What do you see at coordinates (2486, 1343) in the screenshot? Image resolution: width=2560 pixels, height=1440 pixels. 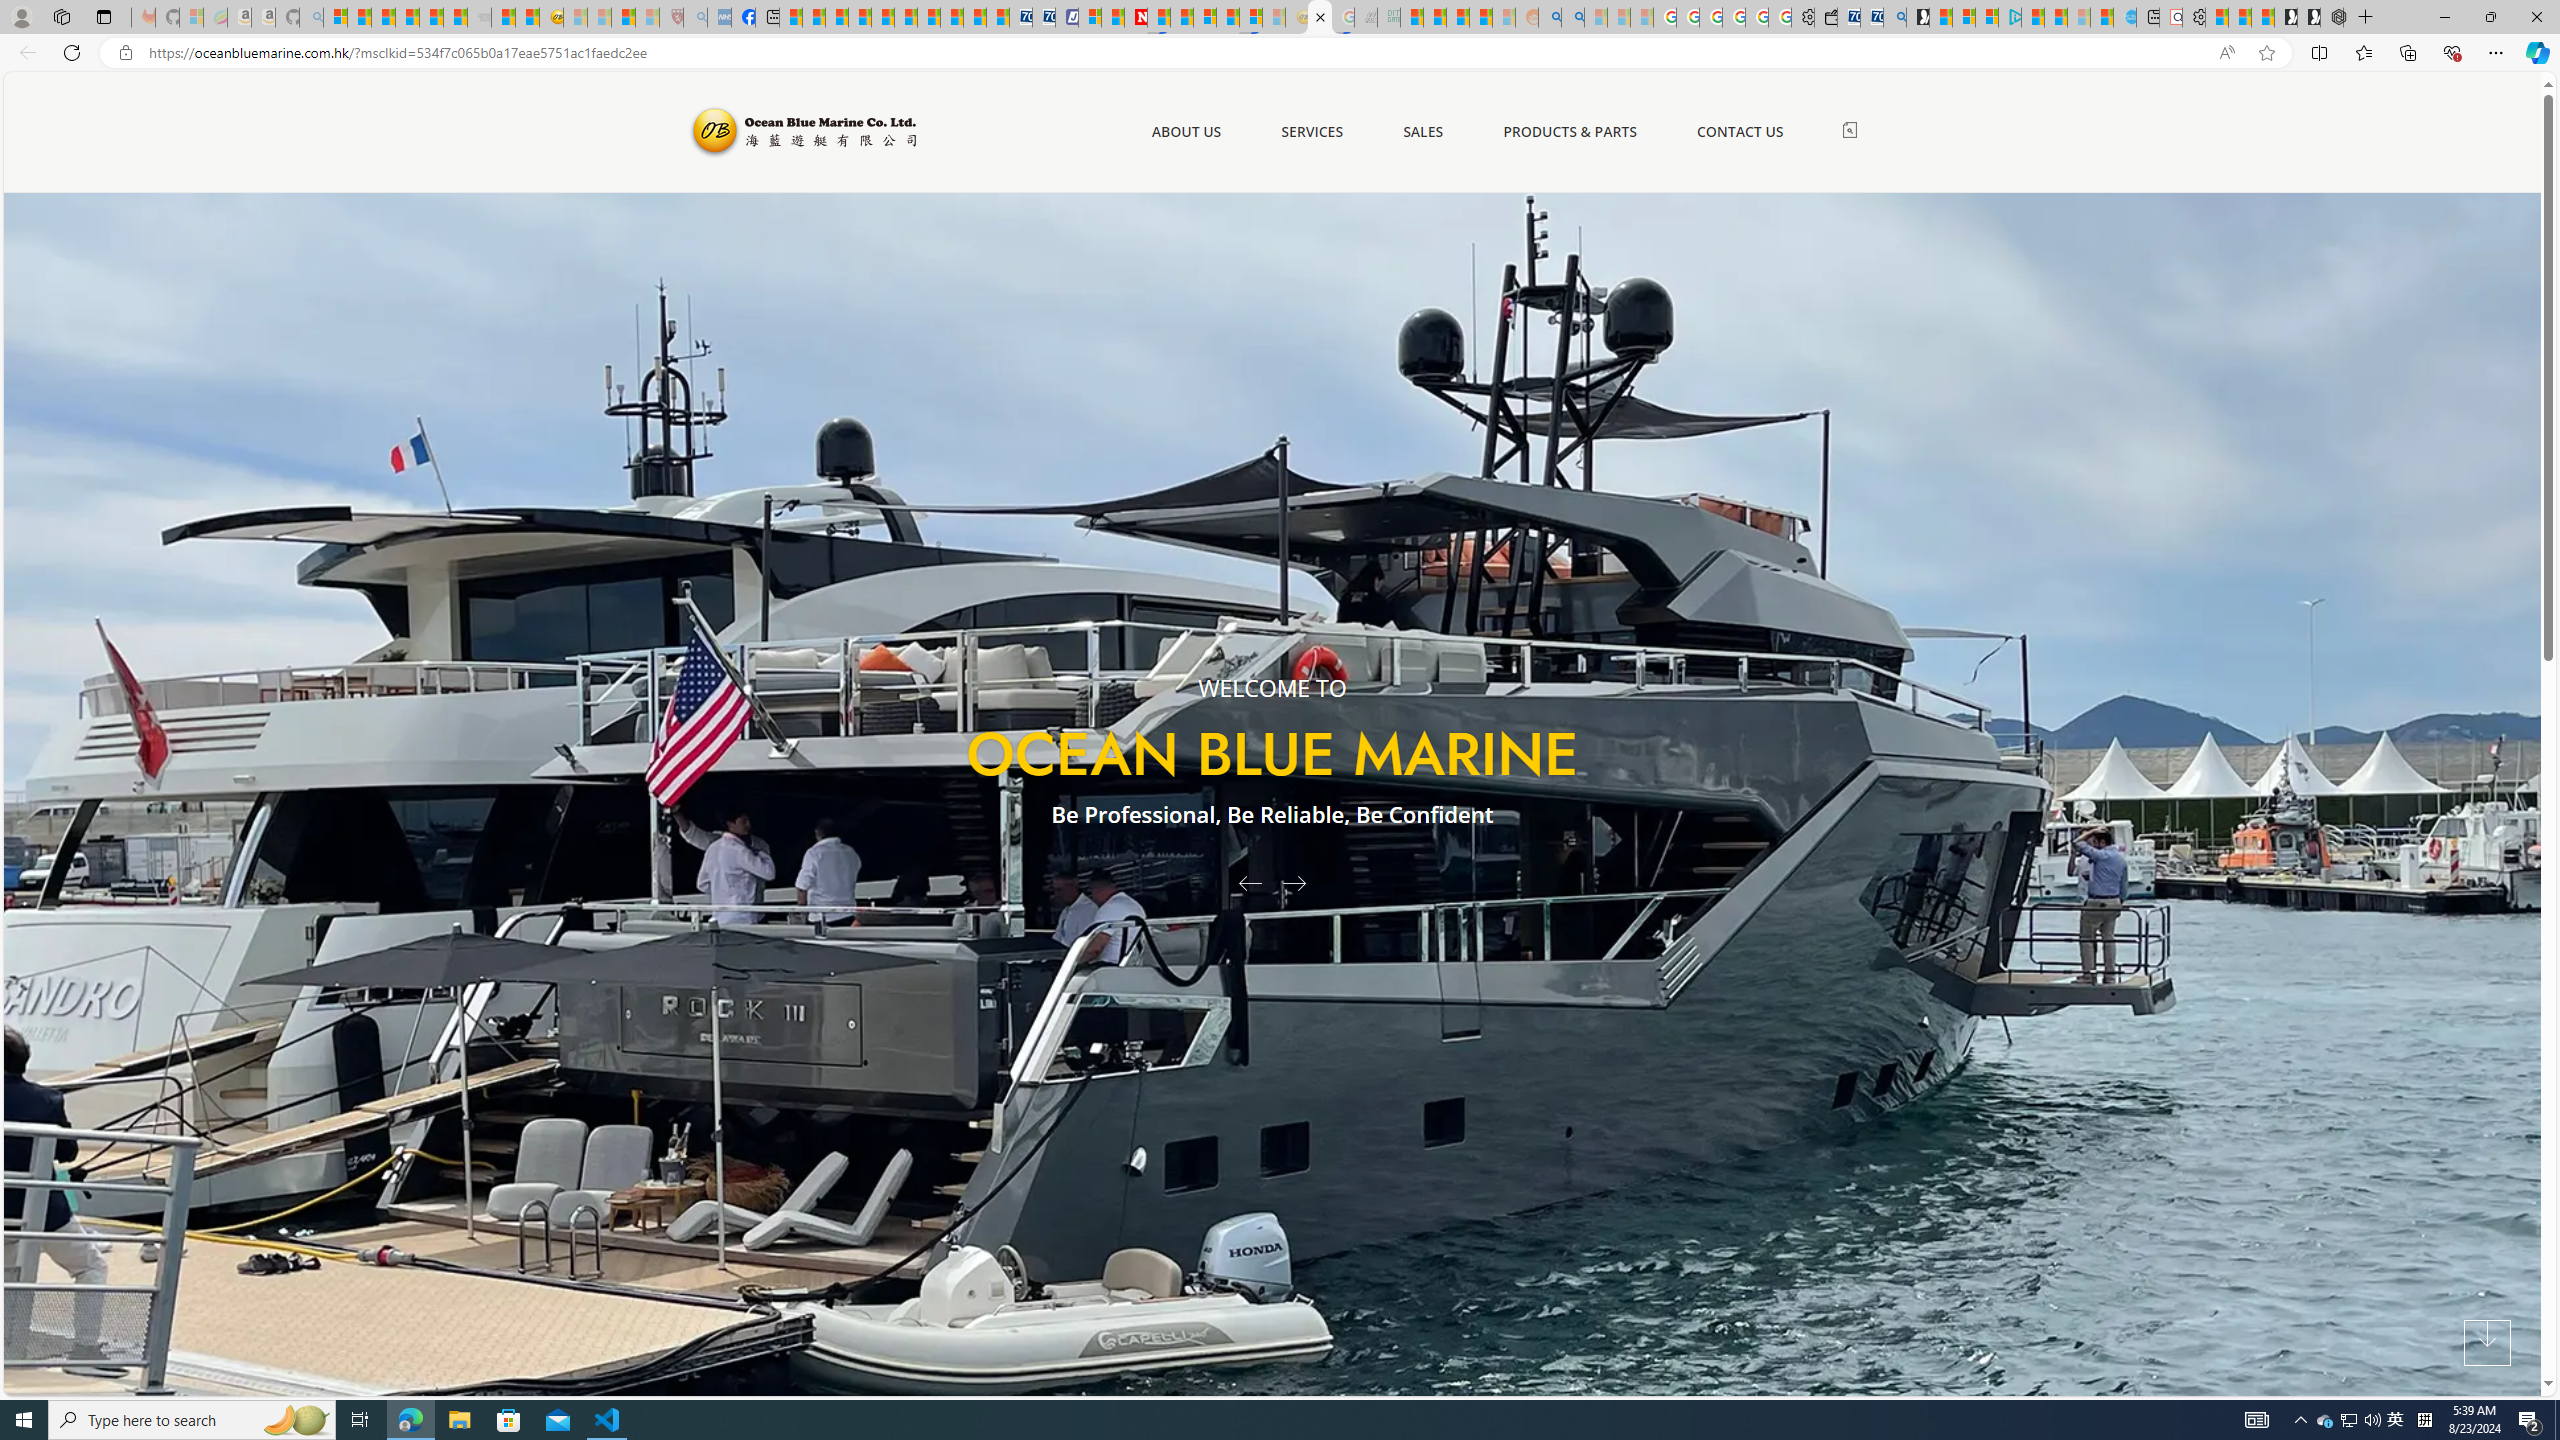 I see `Next Section` at bounding box center [2486, 1343].